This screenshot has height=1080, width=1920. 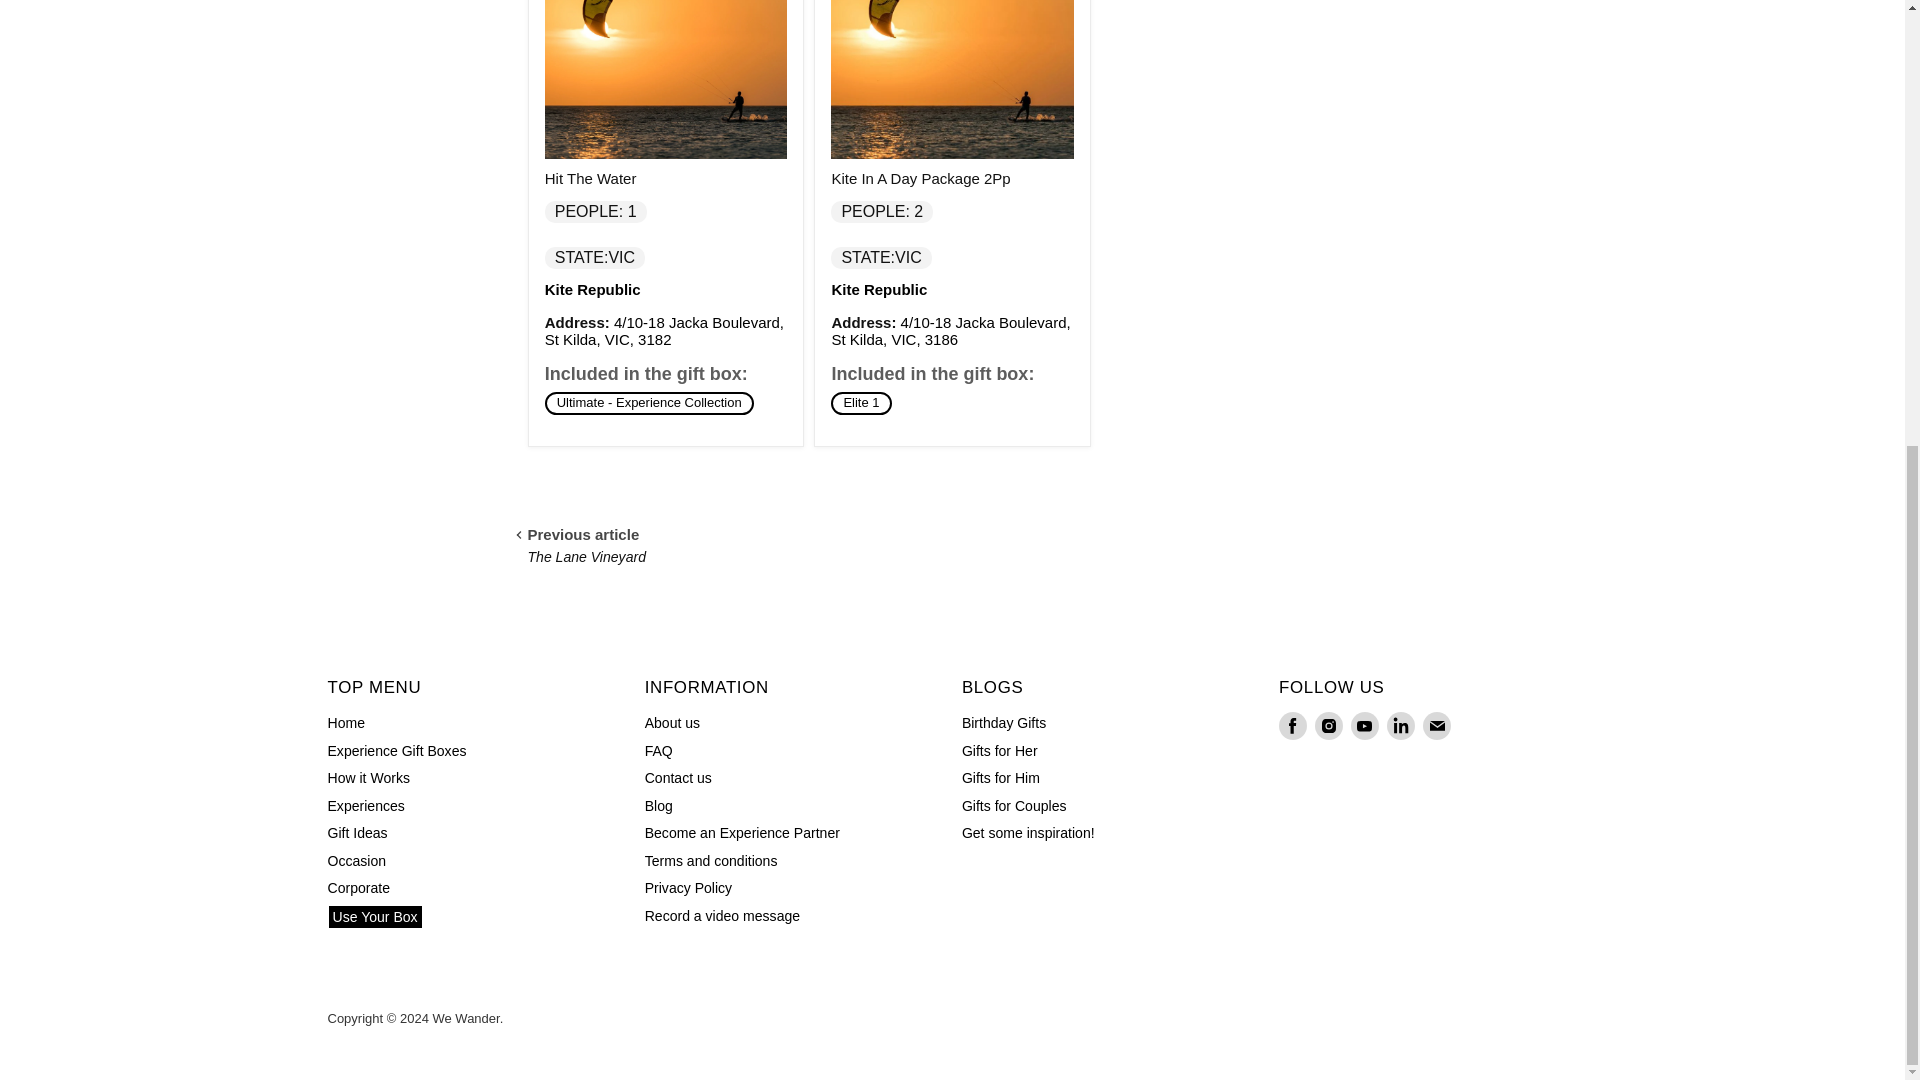 What do you see at coordinates (1400, 725) in the screenshot?
I see `LinkedIn` at bounding box center [1400, 725].